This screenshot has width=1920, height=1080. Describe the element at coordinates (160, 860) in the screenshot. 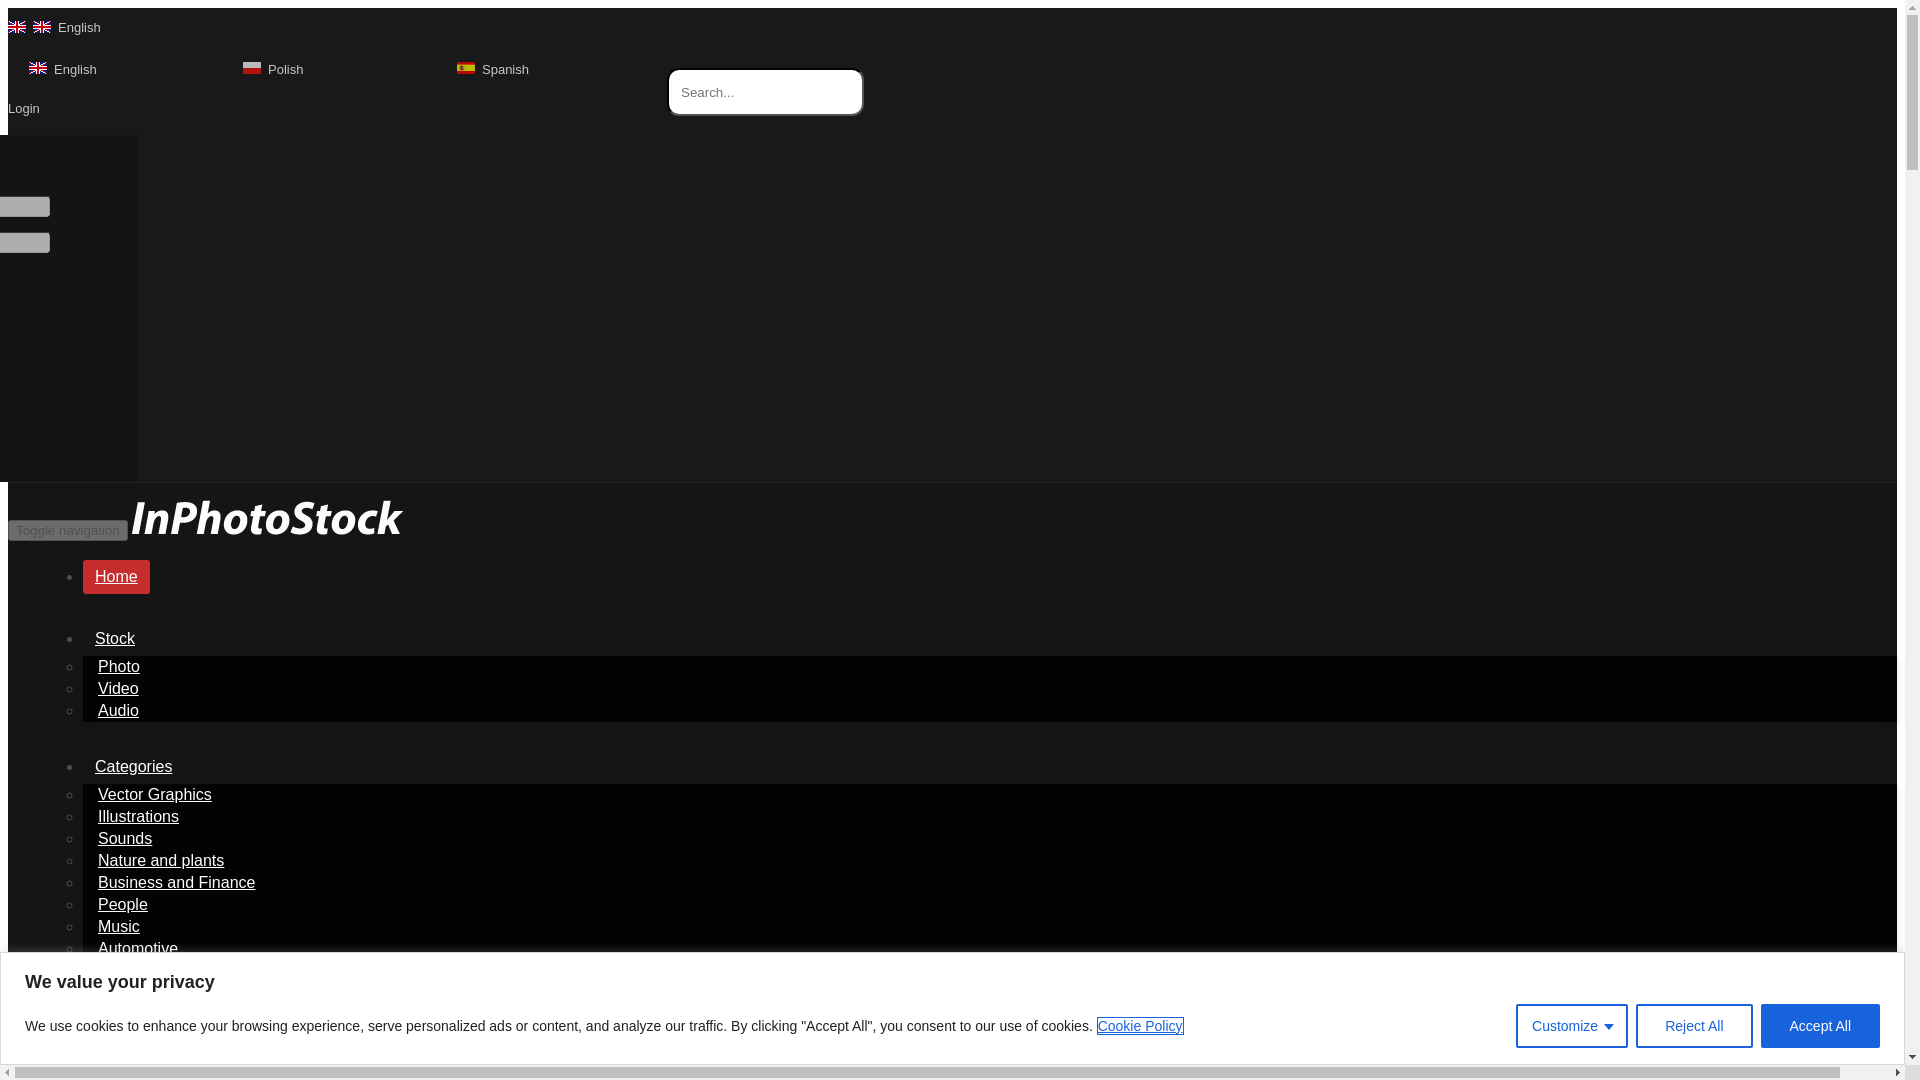

I see `Nature and plants` at that location.